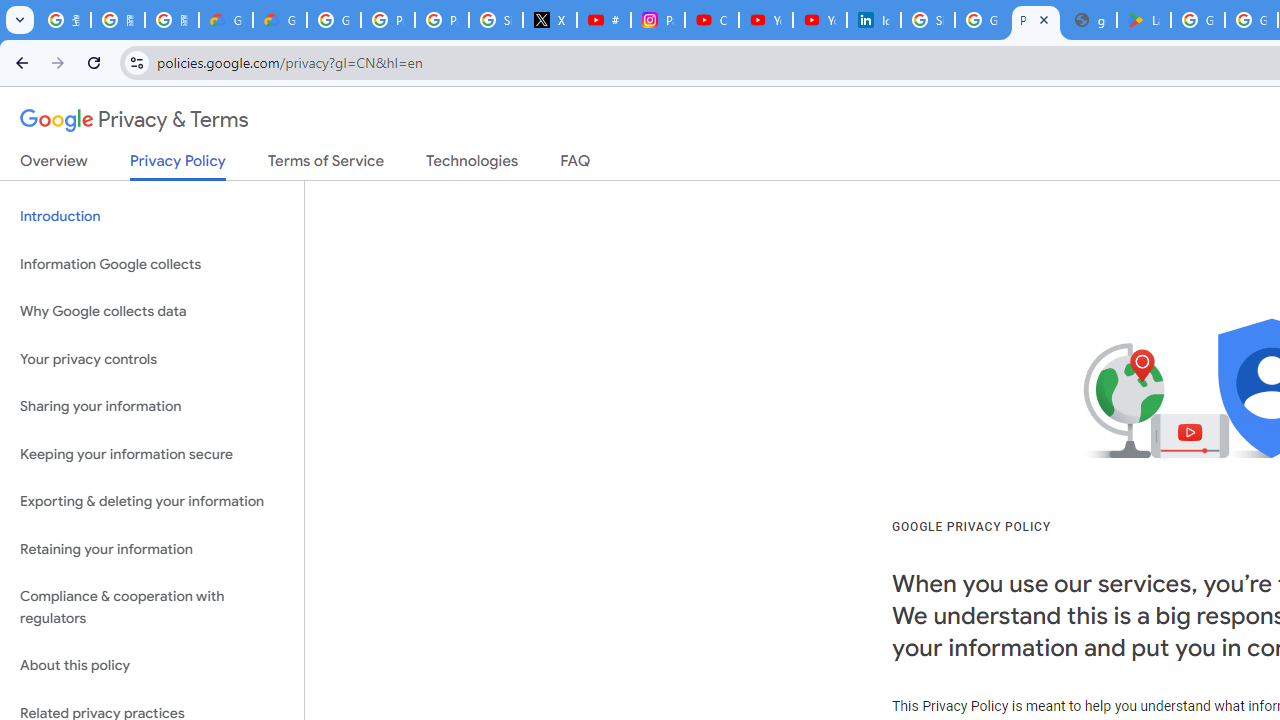 Image resolution: width=1280 pixels, height=720 pixels. Describe the element at coordinates (820, 20) in the screenshot. I see `YouTube Culture & Trends - YouTube Top 10, 2021` at that location.